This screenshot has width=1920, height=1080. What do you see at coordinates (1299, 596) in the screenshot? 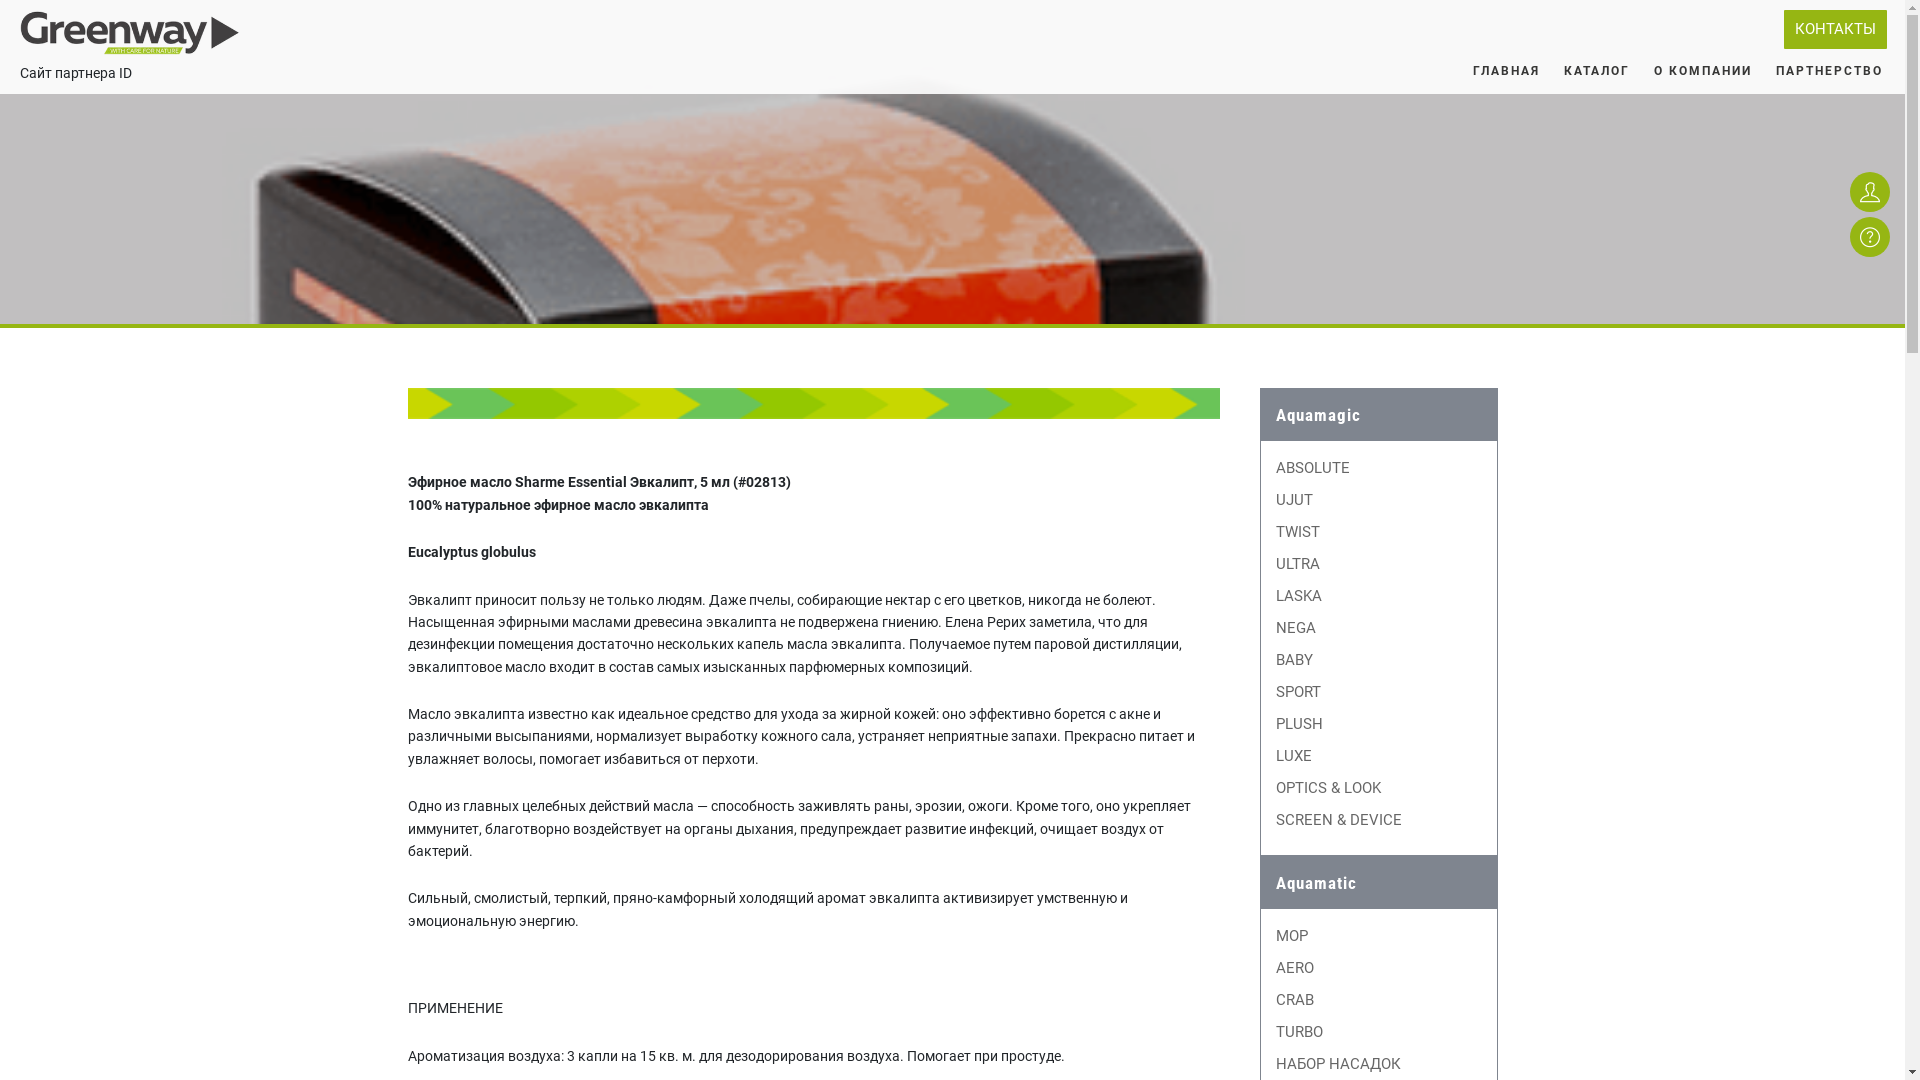
I see `LASKA` at bounding box center [1299, 596].